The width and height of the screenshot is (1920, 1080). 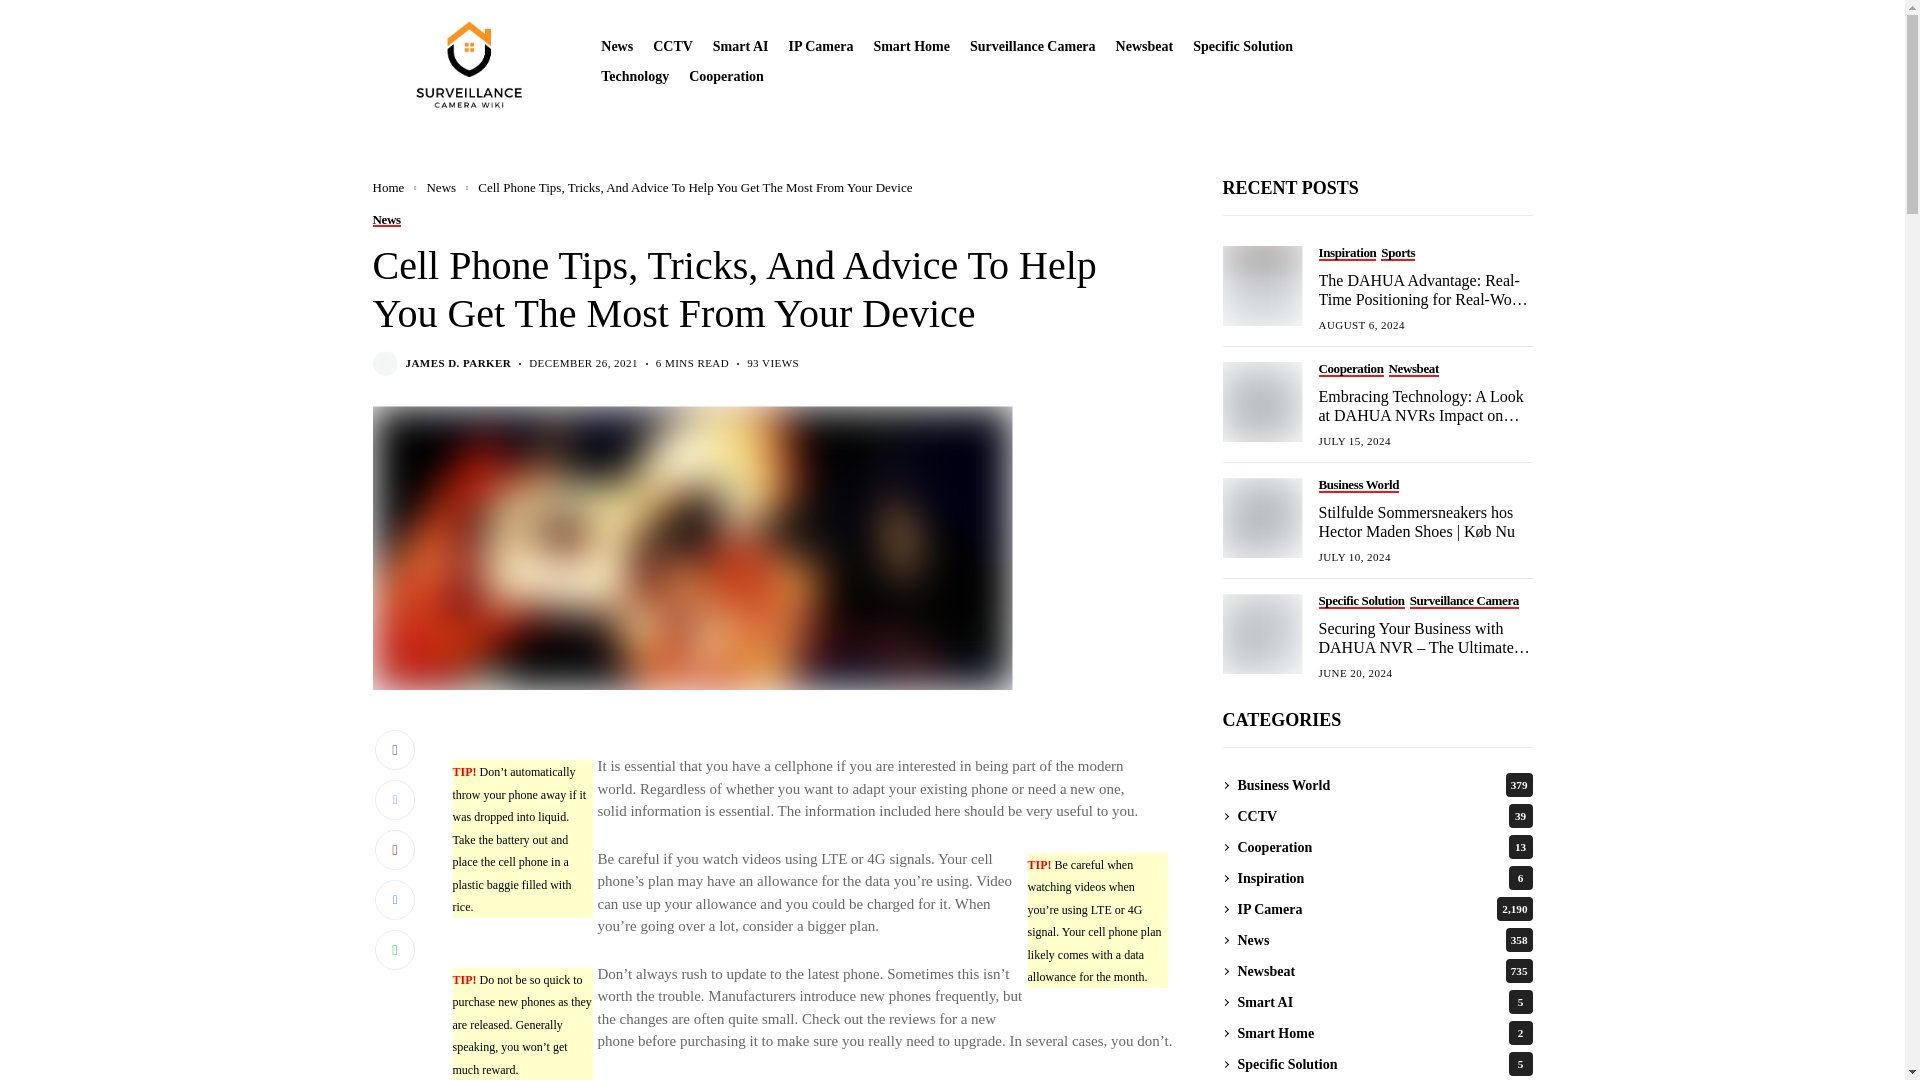 I want to click on IP Camera, so click(x=820, y=46).